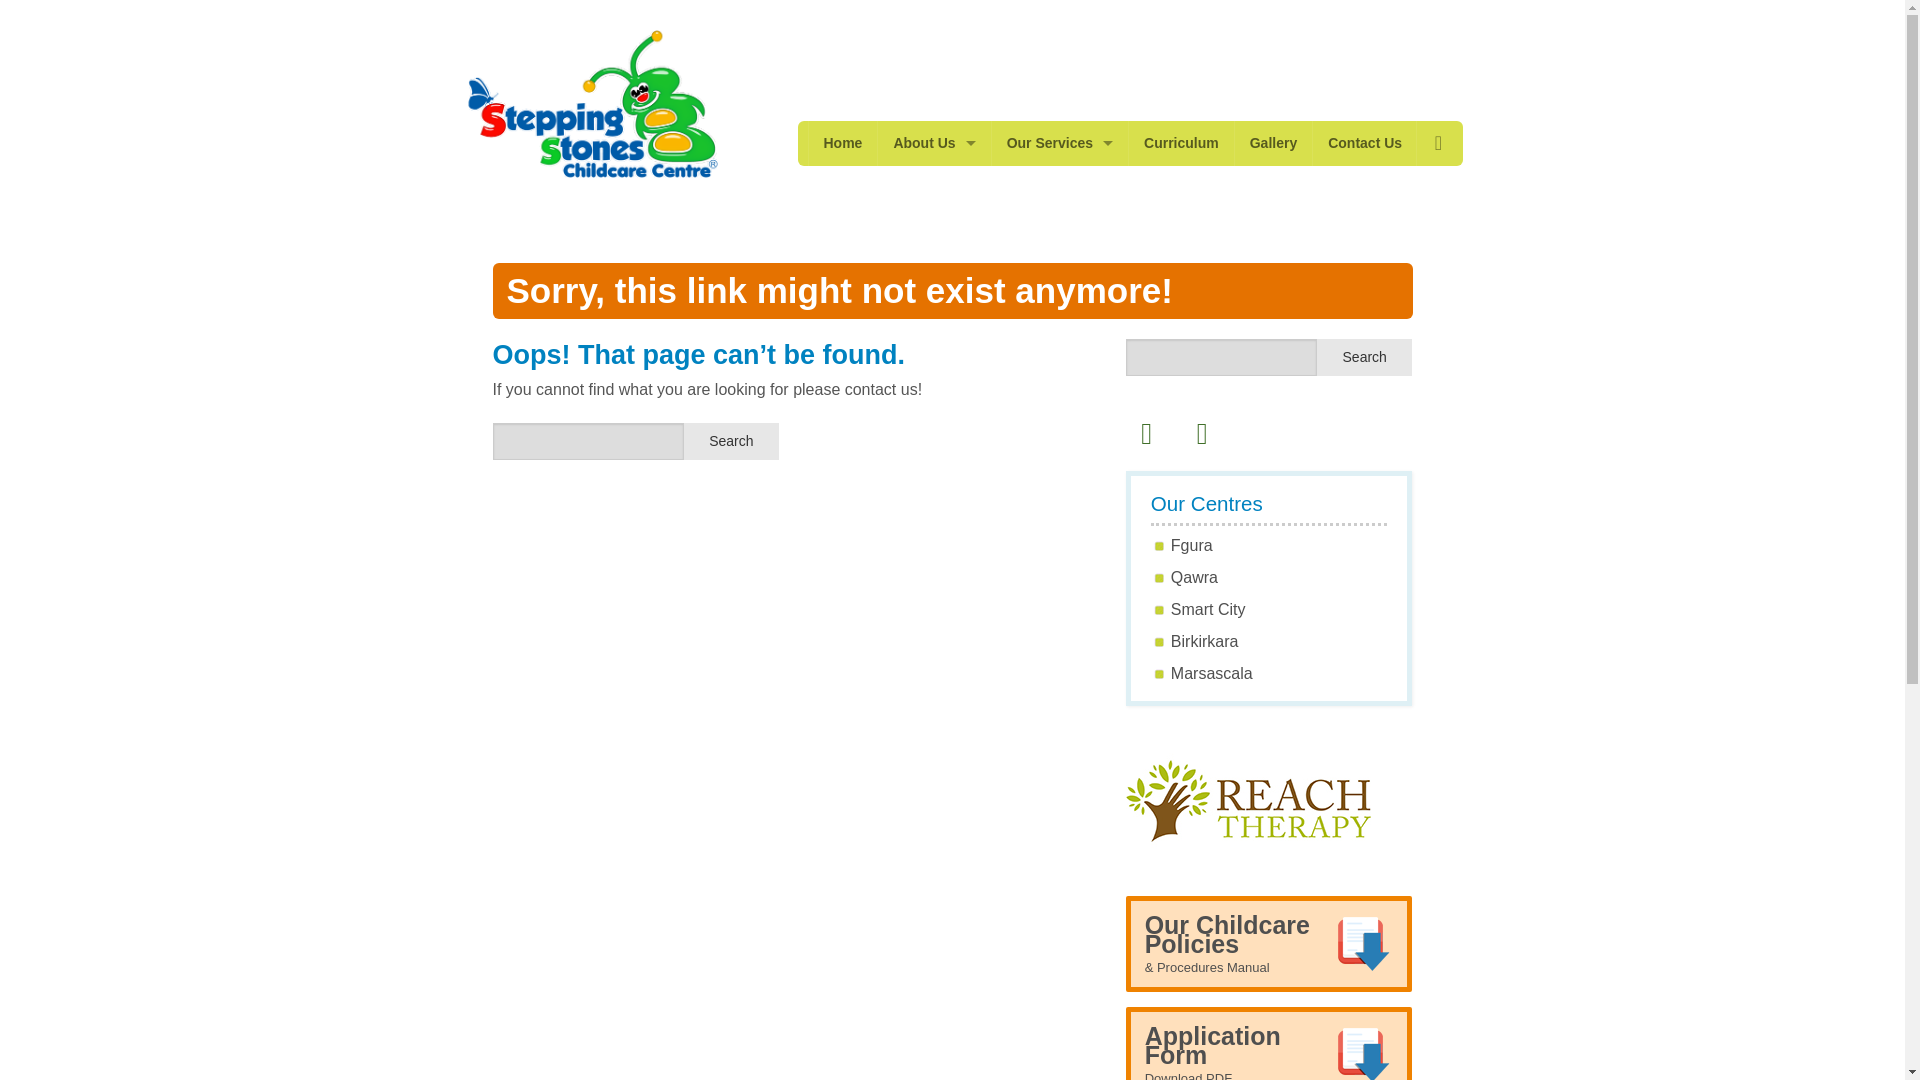  Describe the element at coordinates (1268, 1046) in the screenshot. I see `Testimonials` at that location.